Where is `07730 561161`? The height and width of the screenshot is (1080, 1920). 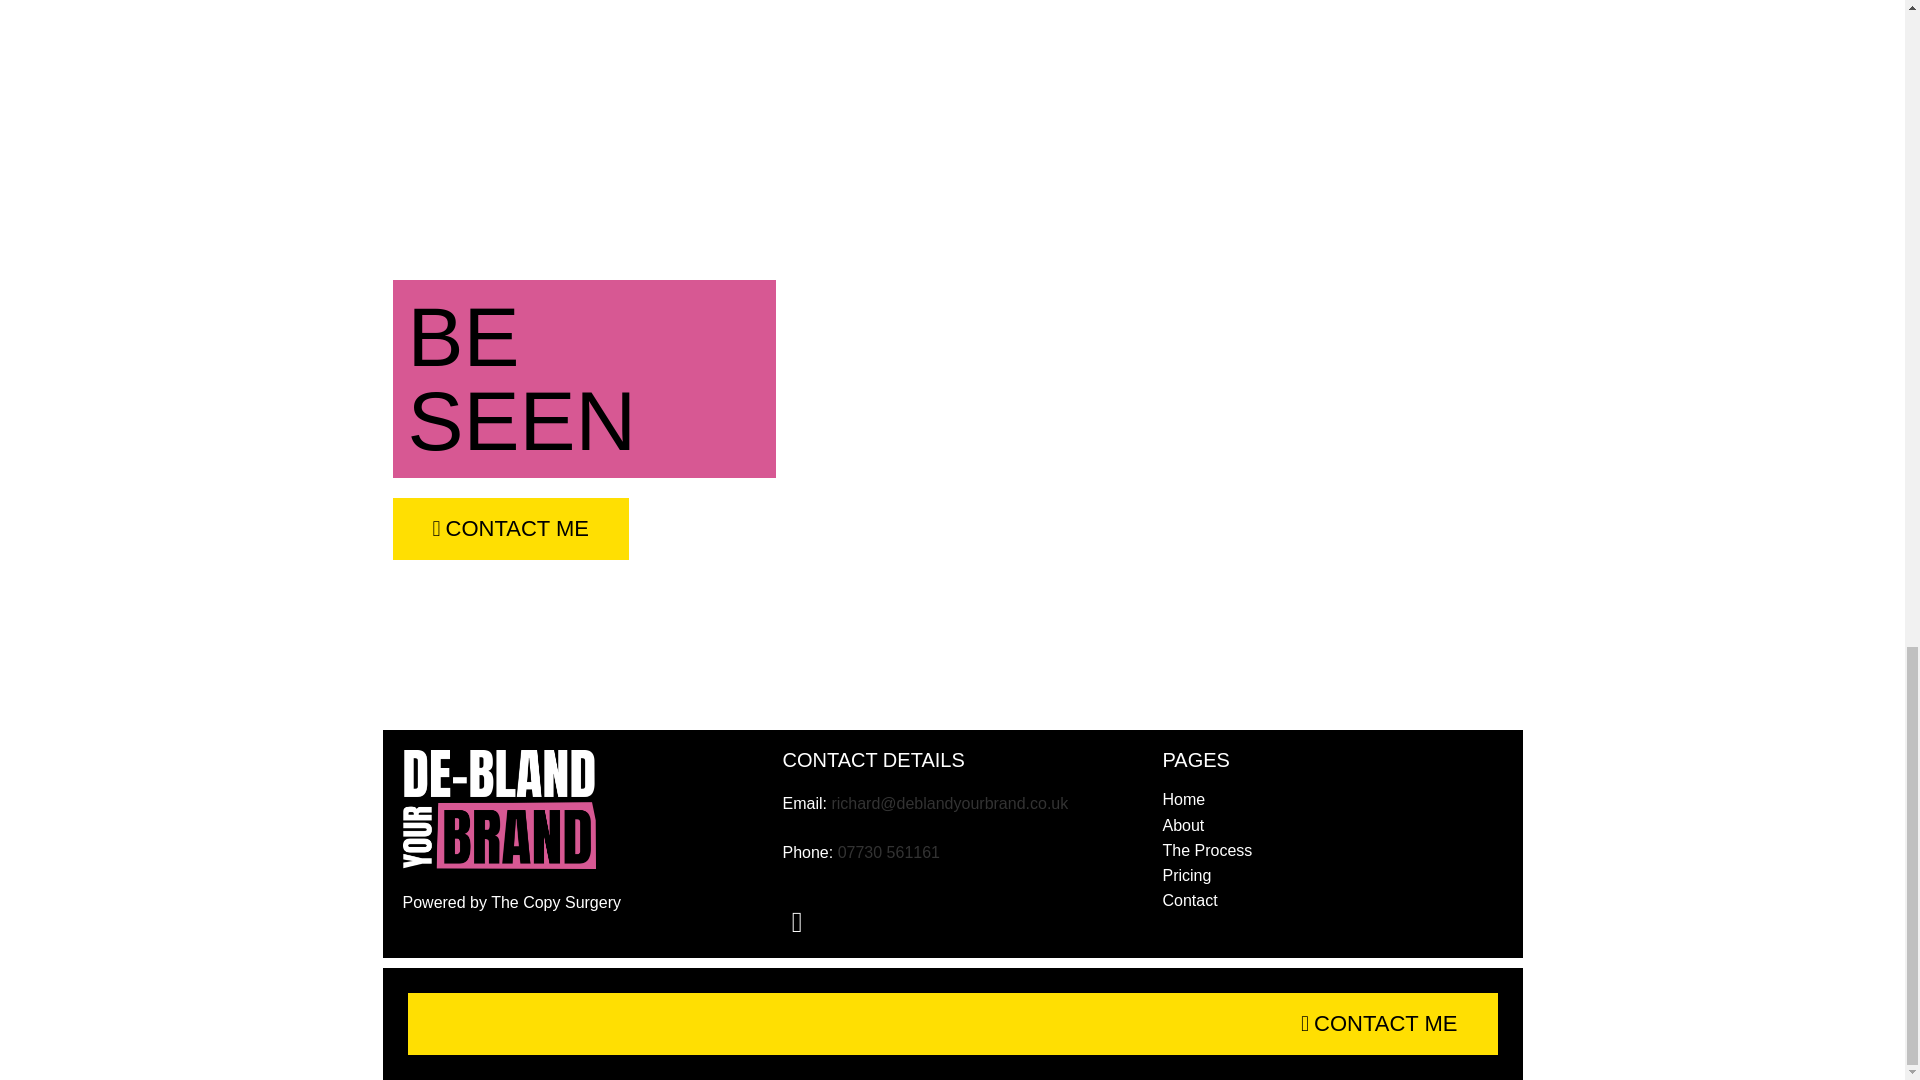
07730 561161 is located at coordinates (888, 852).